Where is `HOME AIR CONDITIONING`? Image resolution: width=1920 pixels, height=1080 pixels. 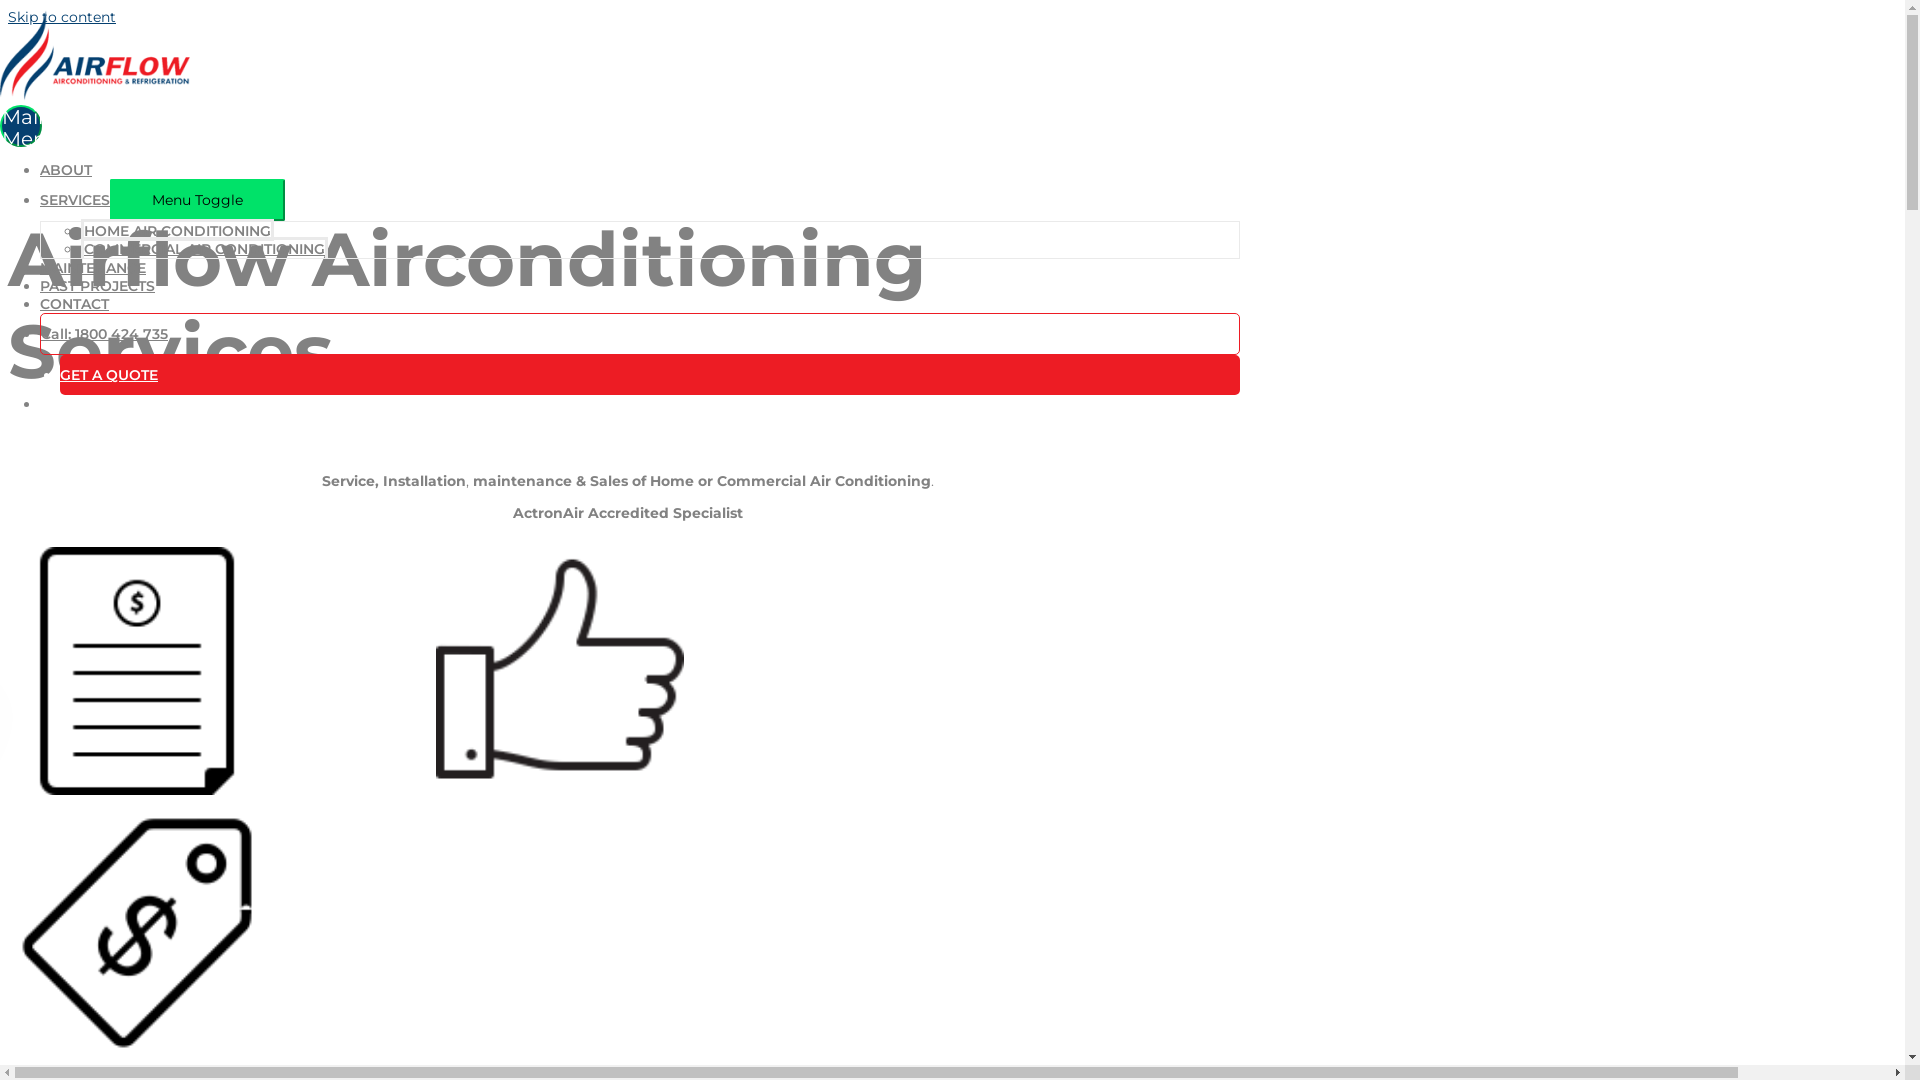 HOME AIR CONDITIONING is located at coordinates (178, 230).